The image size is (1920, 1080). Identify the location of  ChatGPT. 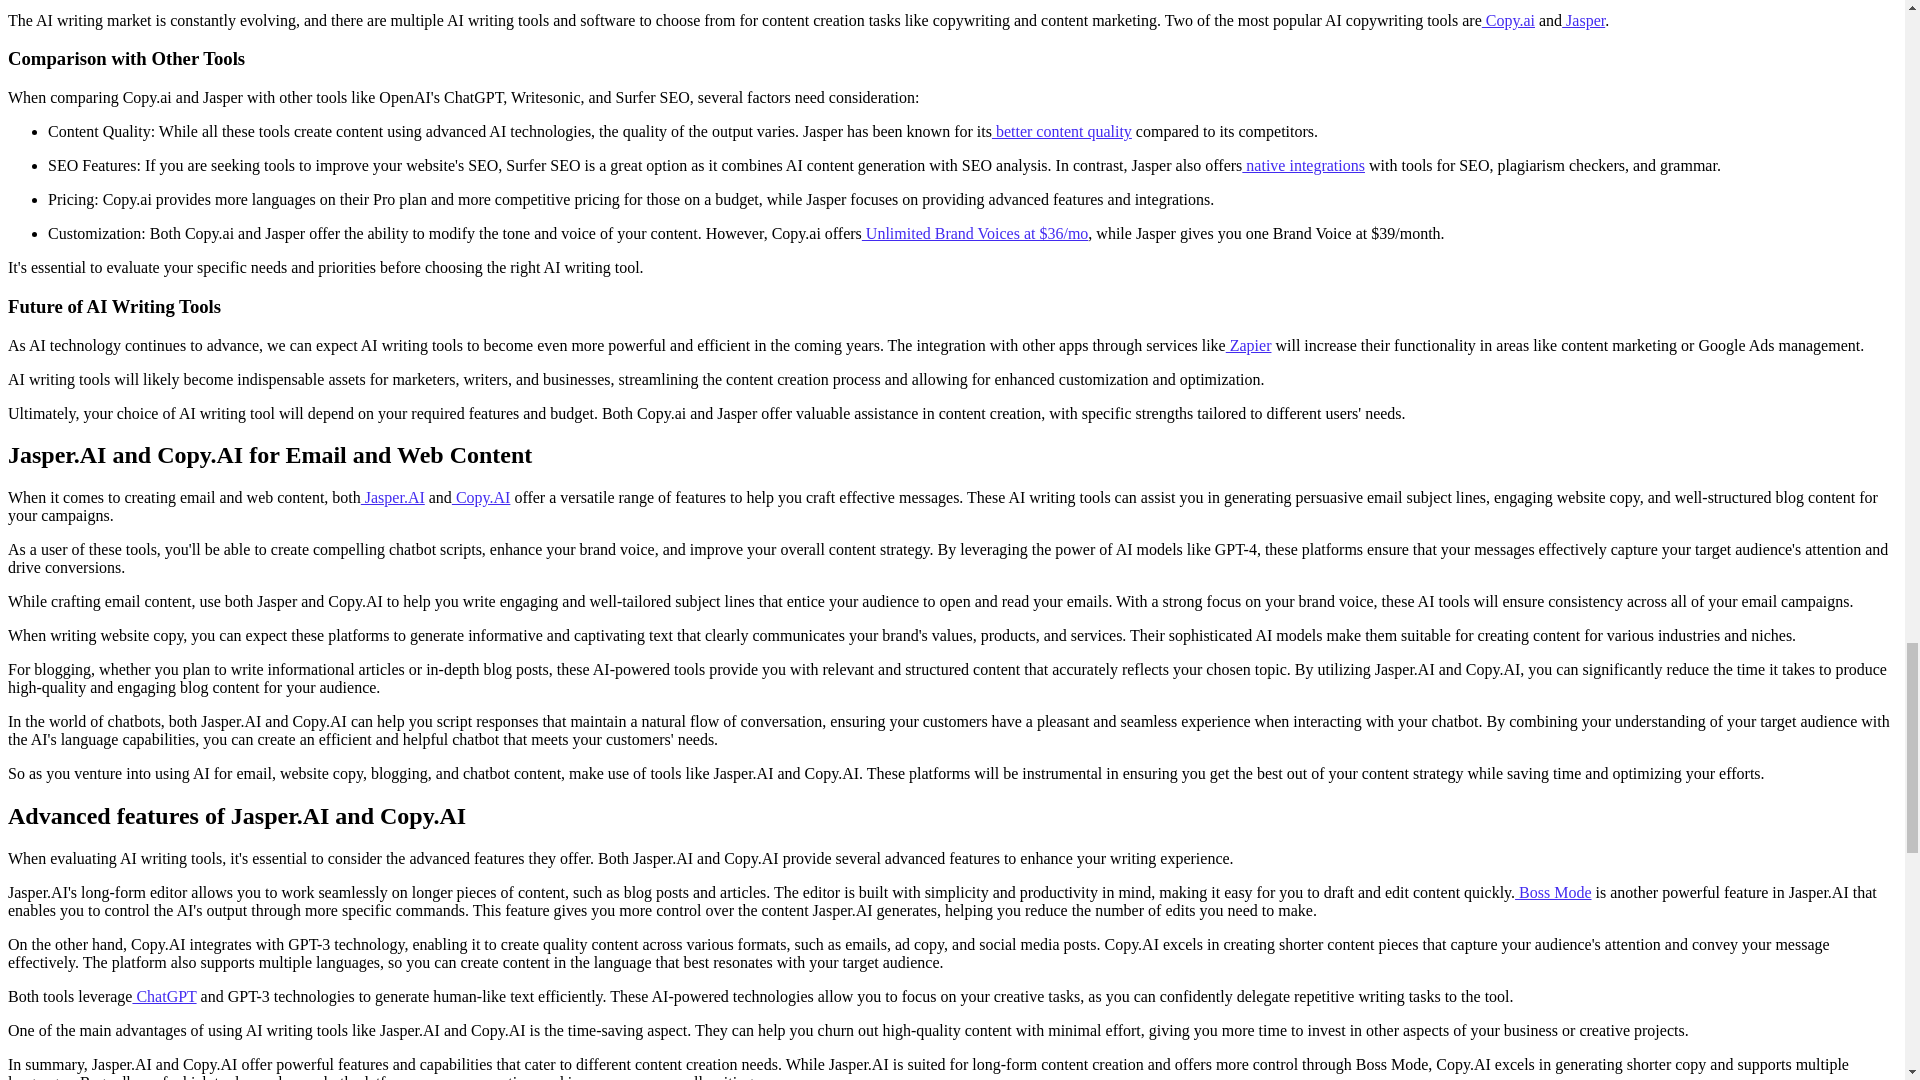
(164, 996).